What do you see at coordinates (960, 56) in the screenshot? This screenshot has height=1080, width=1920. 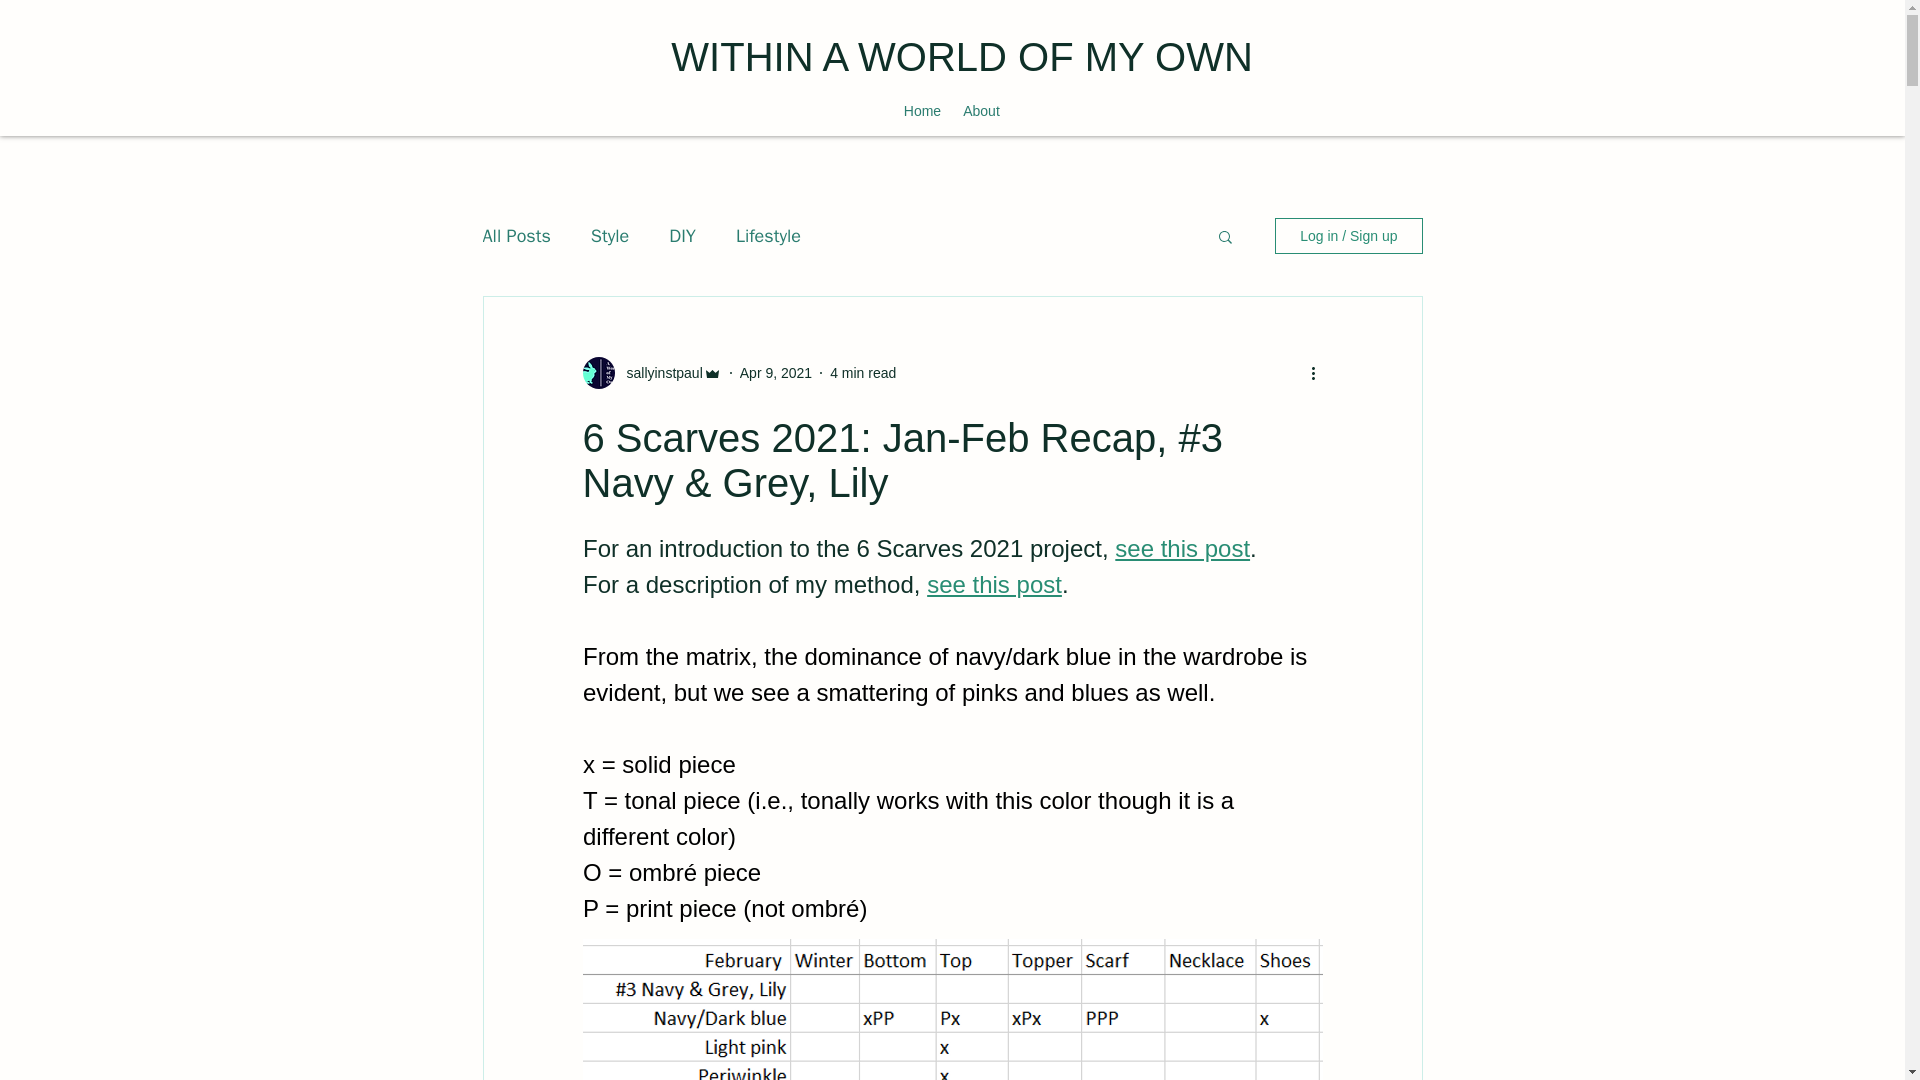 I see `WITHIN A WORLD OF MY OWN` at bounding box center [960, 56].